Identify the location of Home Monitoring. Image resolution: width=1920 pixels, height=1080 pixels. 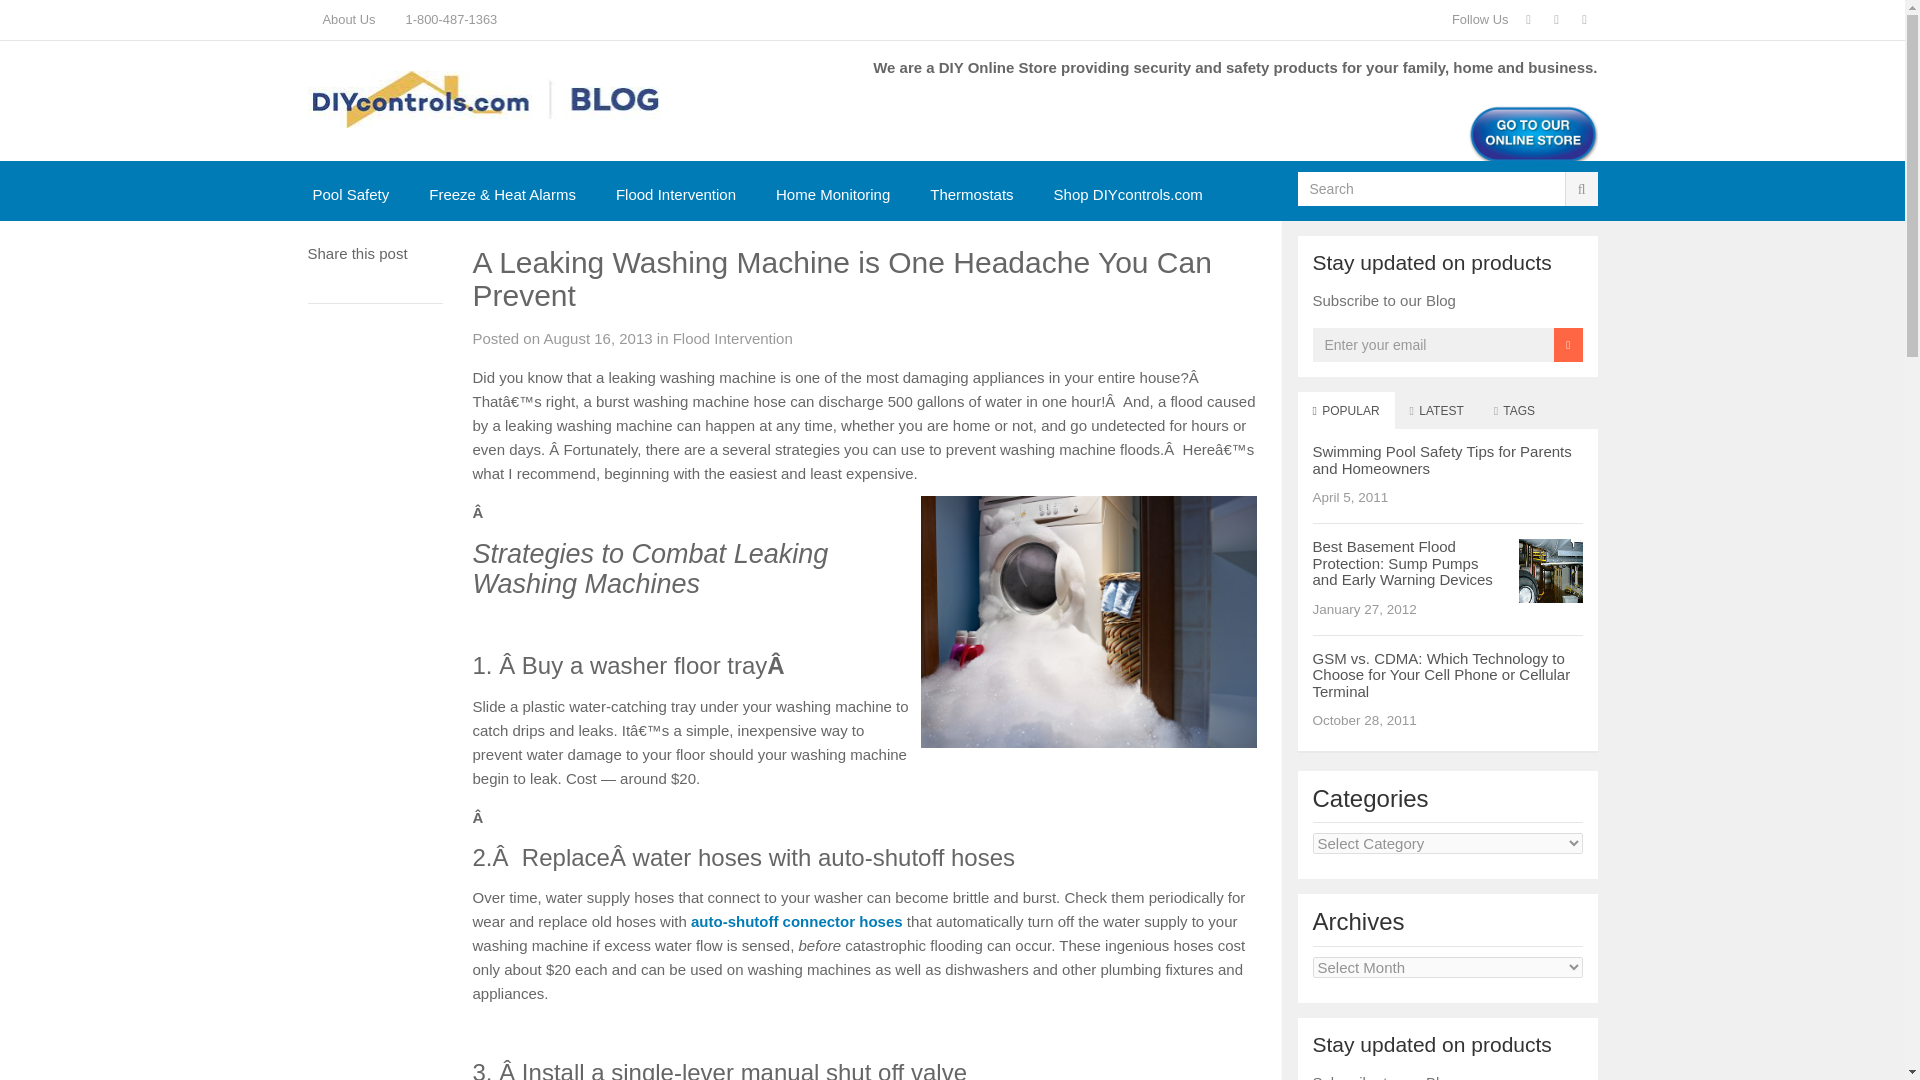
(833, 194).